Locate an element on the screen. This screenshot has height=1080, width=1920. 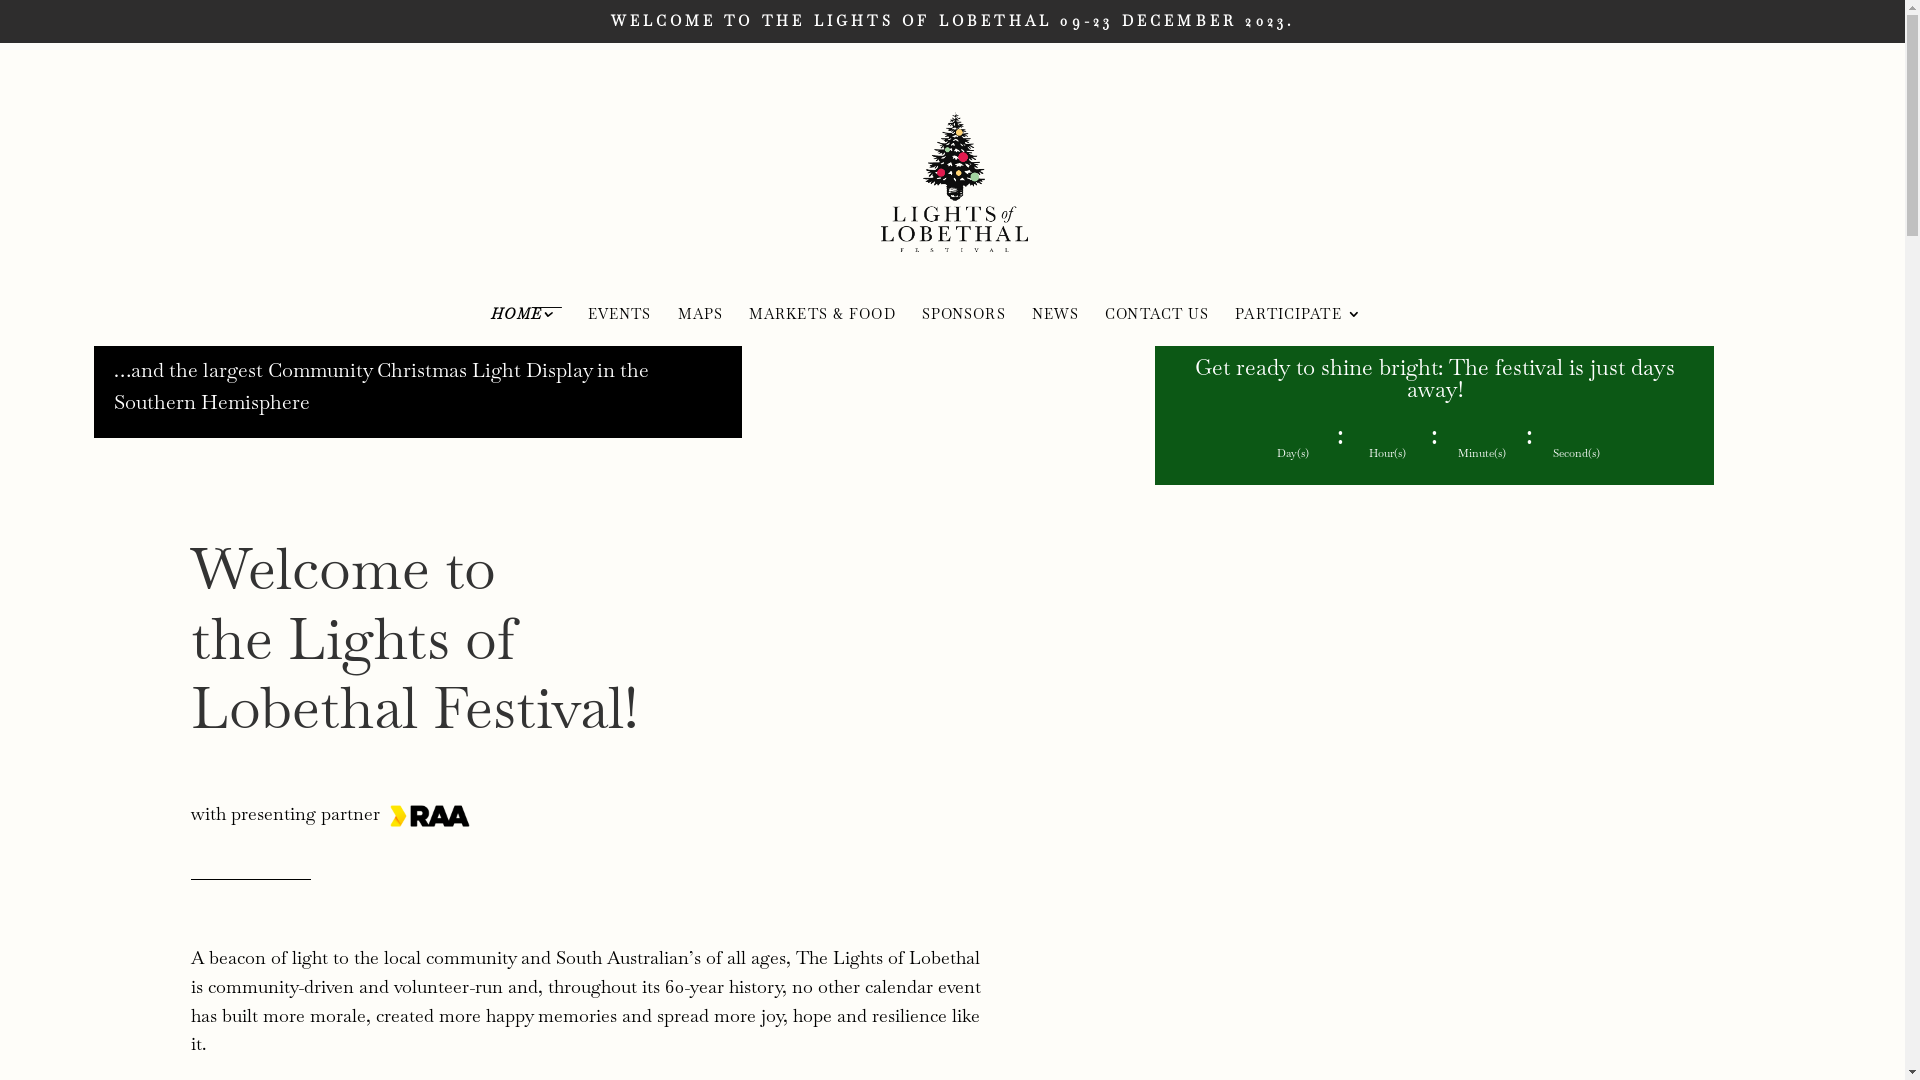
SPONSORS is located at coordinates (964, 326).